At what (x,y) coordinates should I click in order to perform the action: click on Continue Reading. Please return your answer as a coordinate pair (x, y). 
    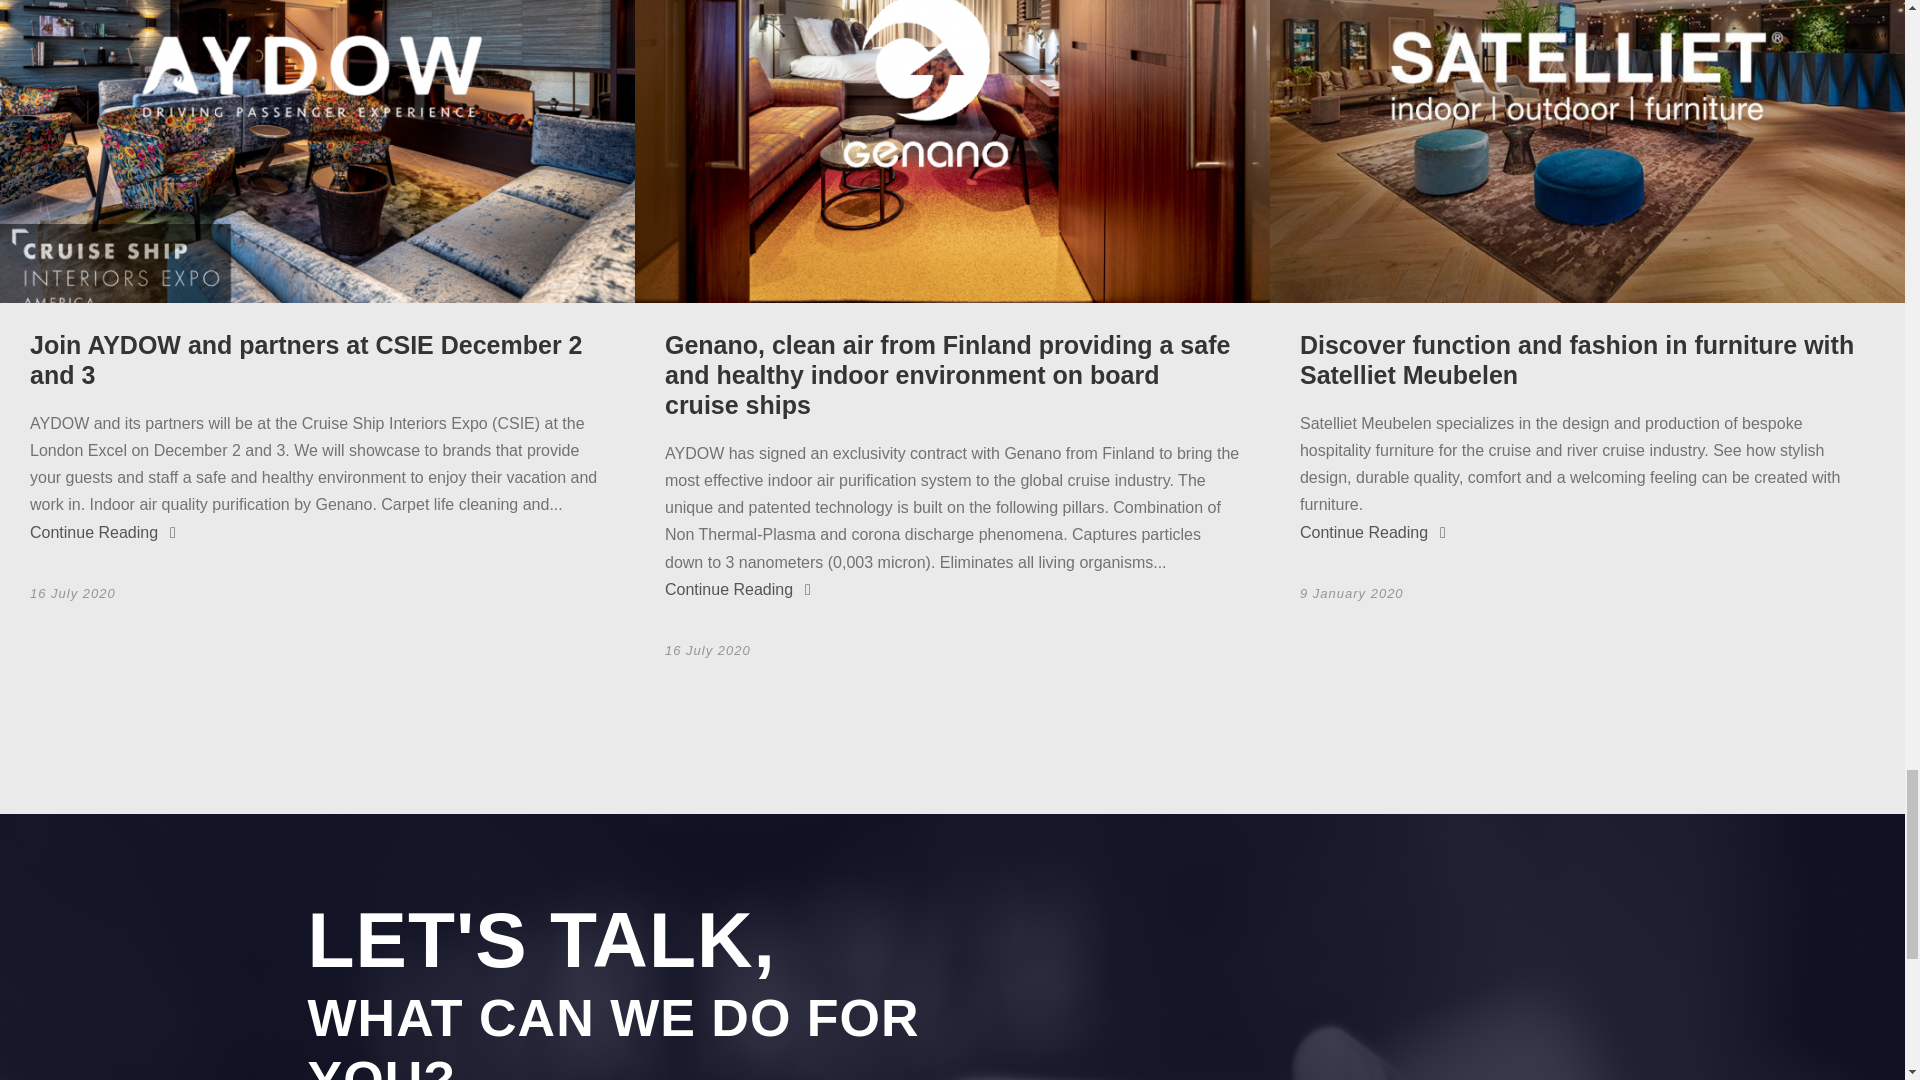
    Looking at the image, I should click on (103, 532).